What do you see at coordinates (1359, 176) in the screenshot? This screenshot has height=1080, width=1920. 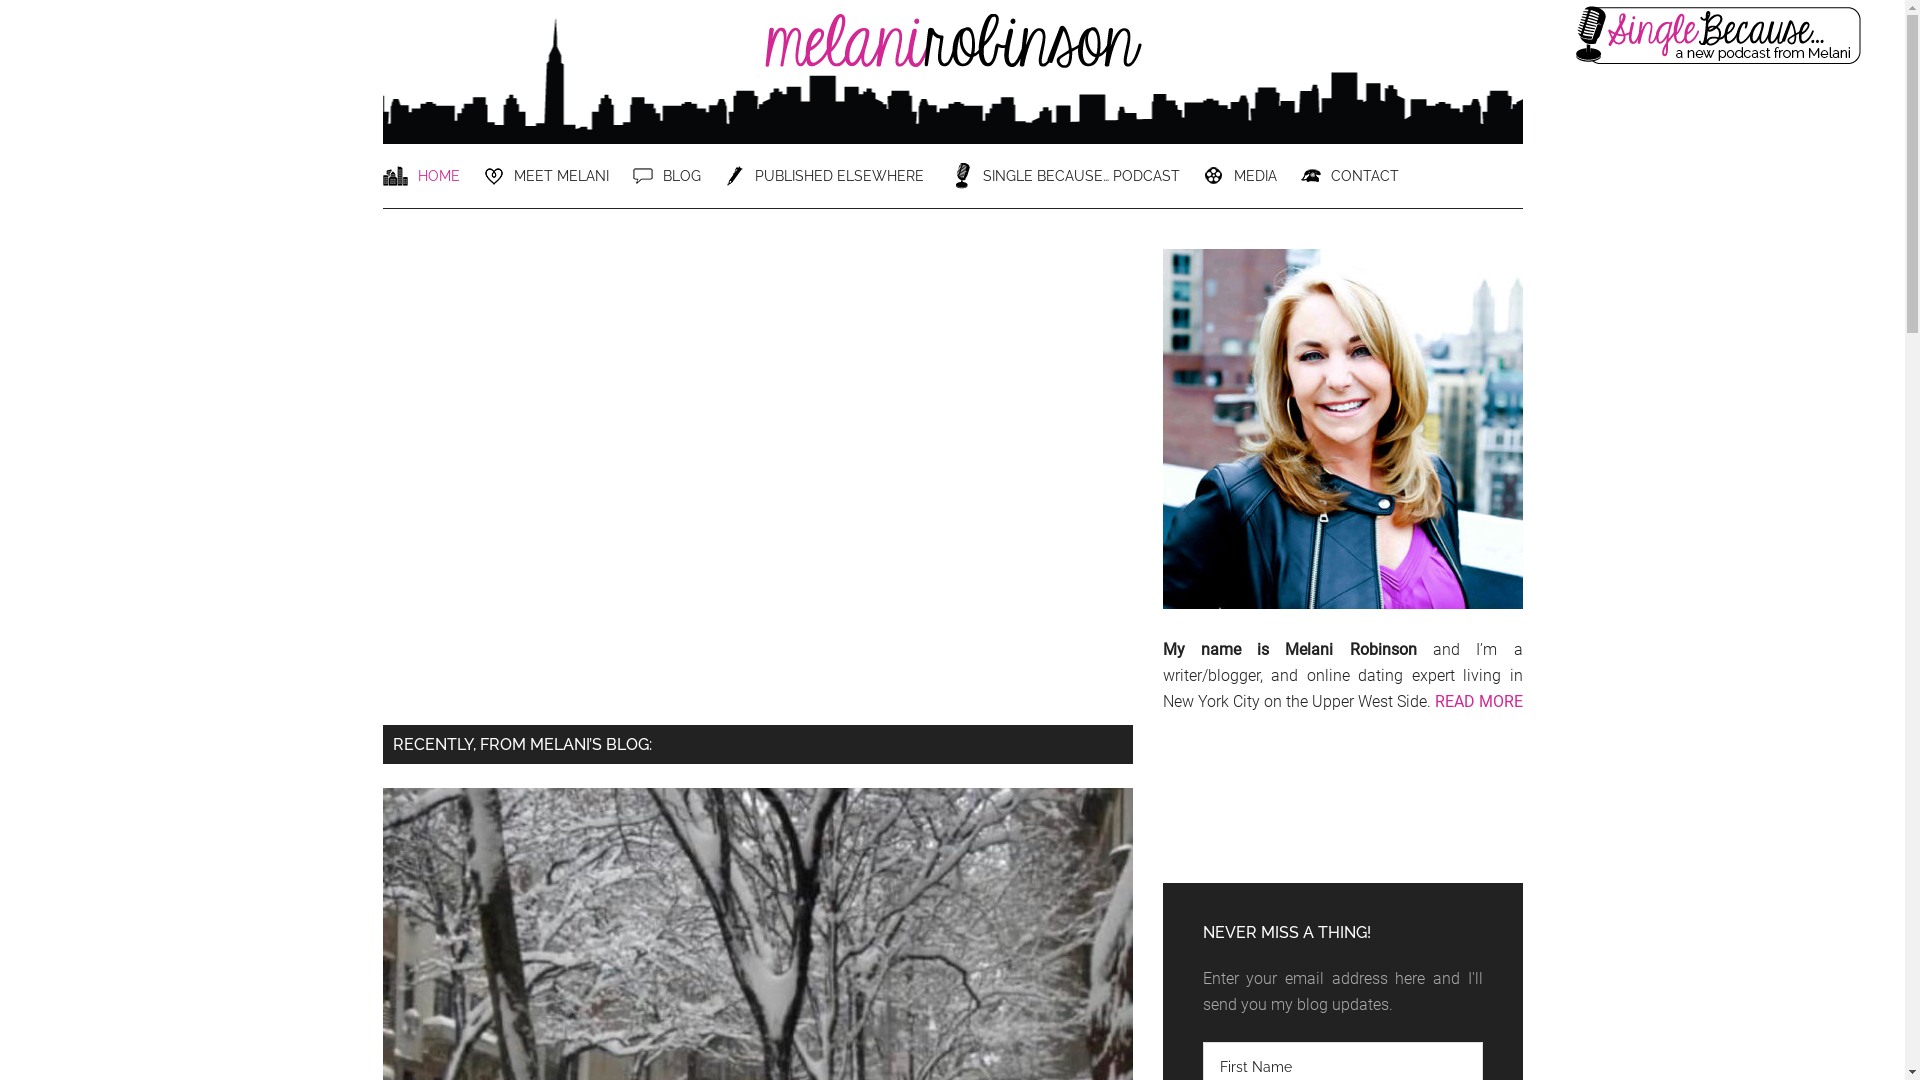 I see `CONTACT` at bounding box center [1359, 176].